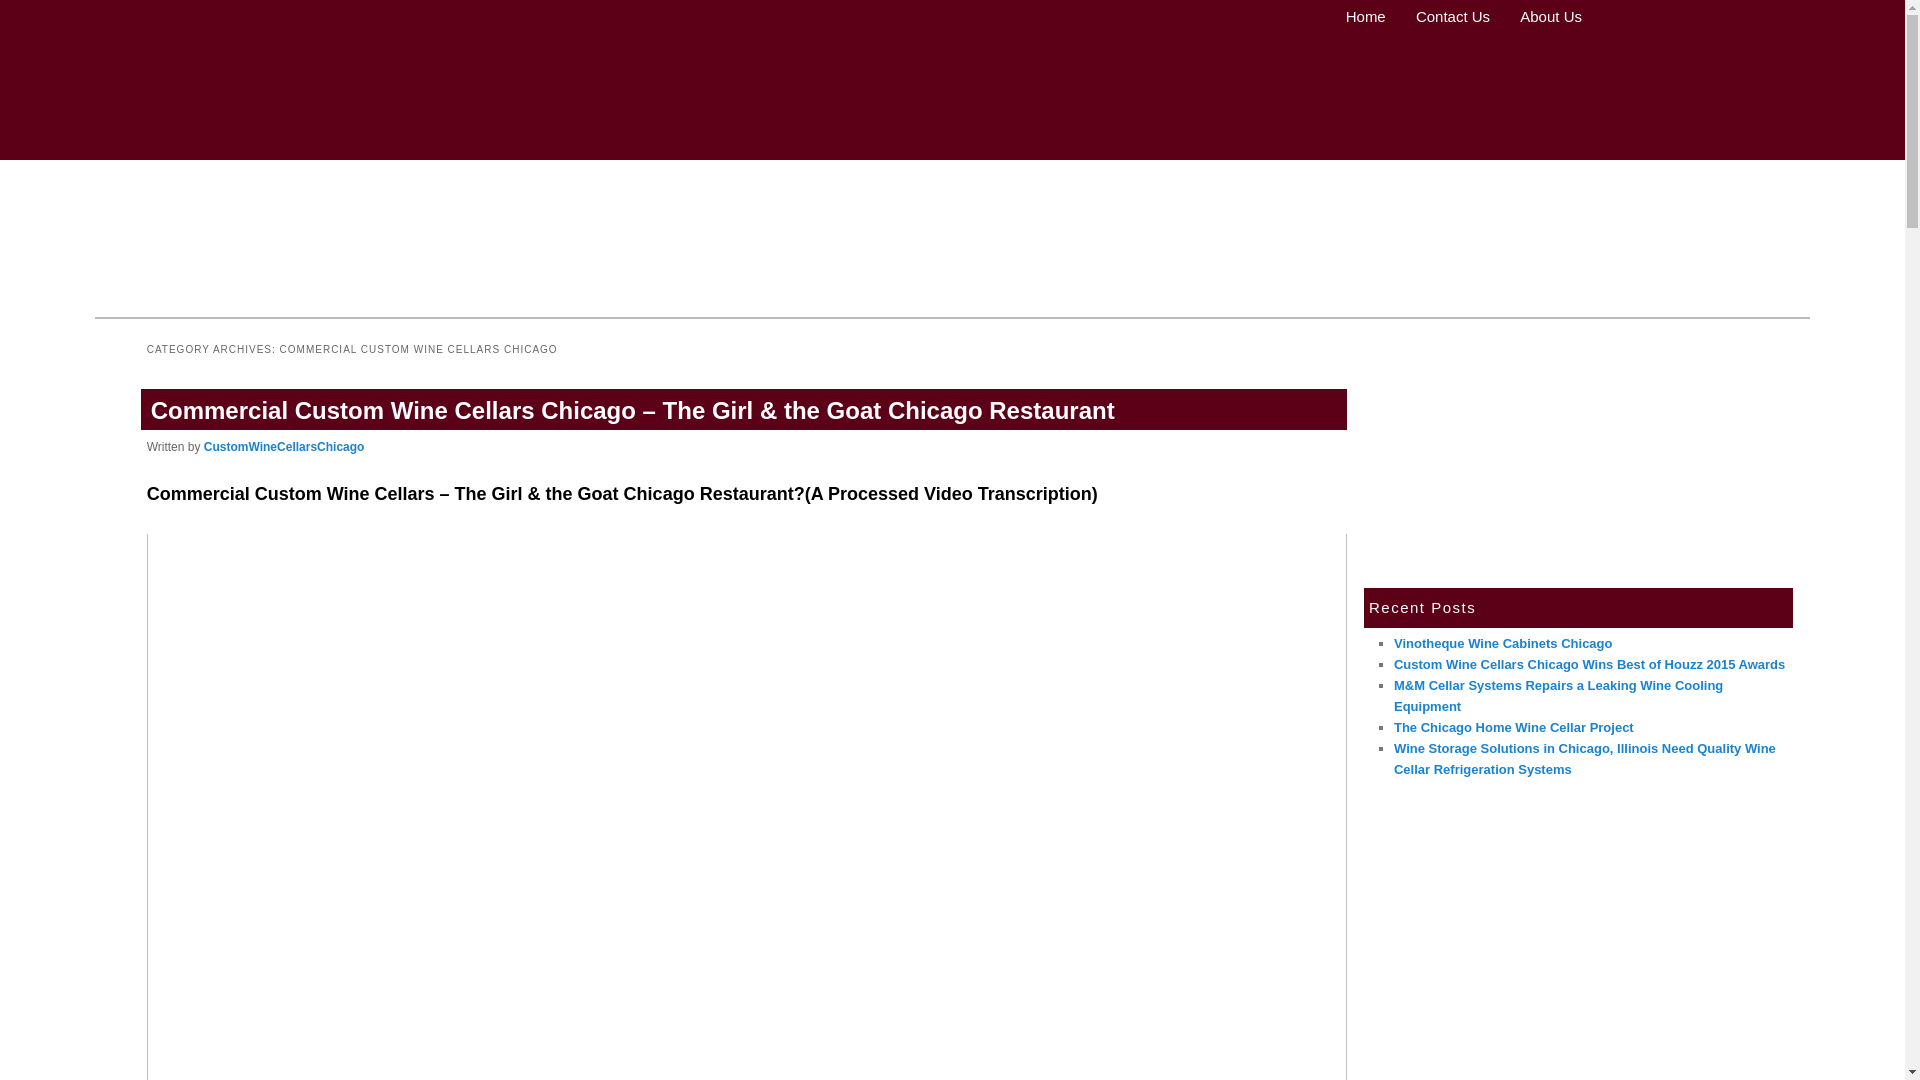  Describe the element at coordinates (230, 144) in the screenshot. I see `See us on YouTube` at that location.